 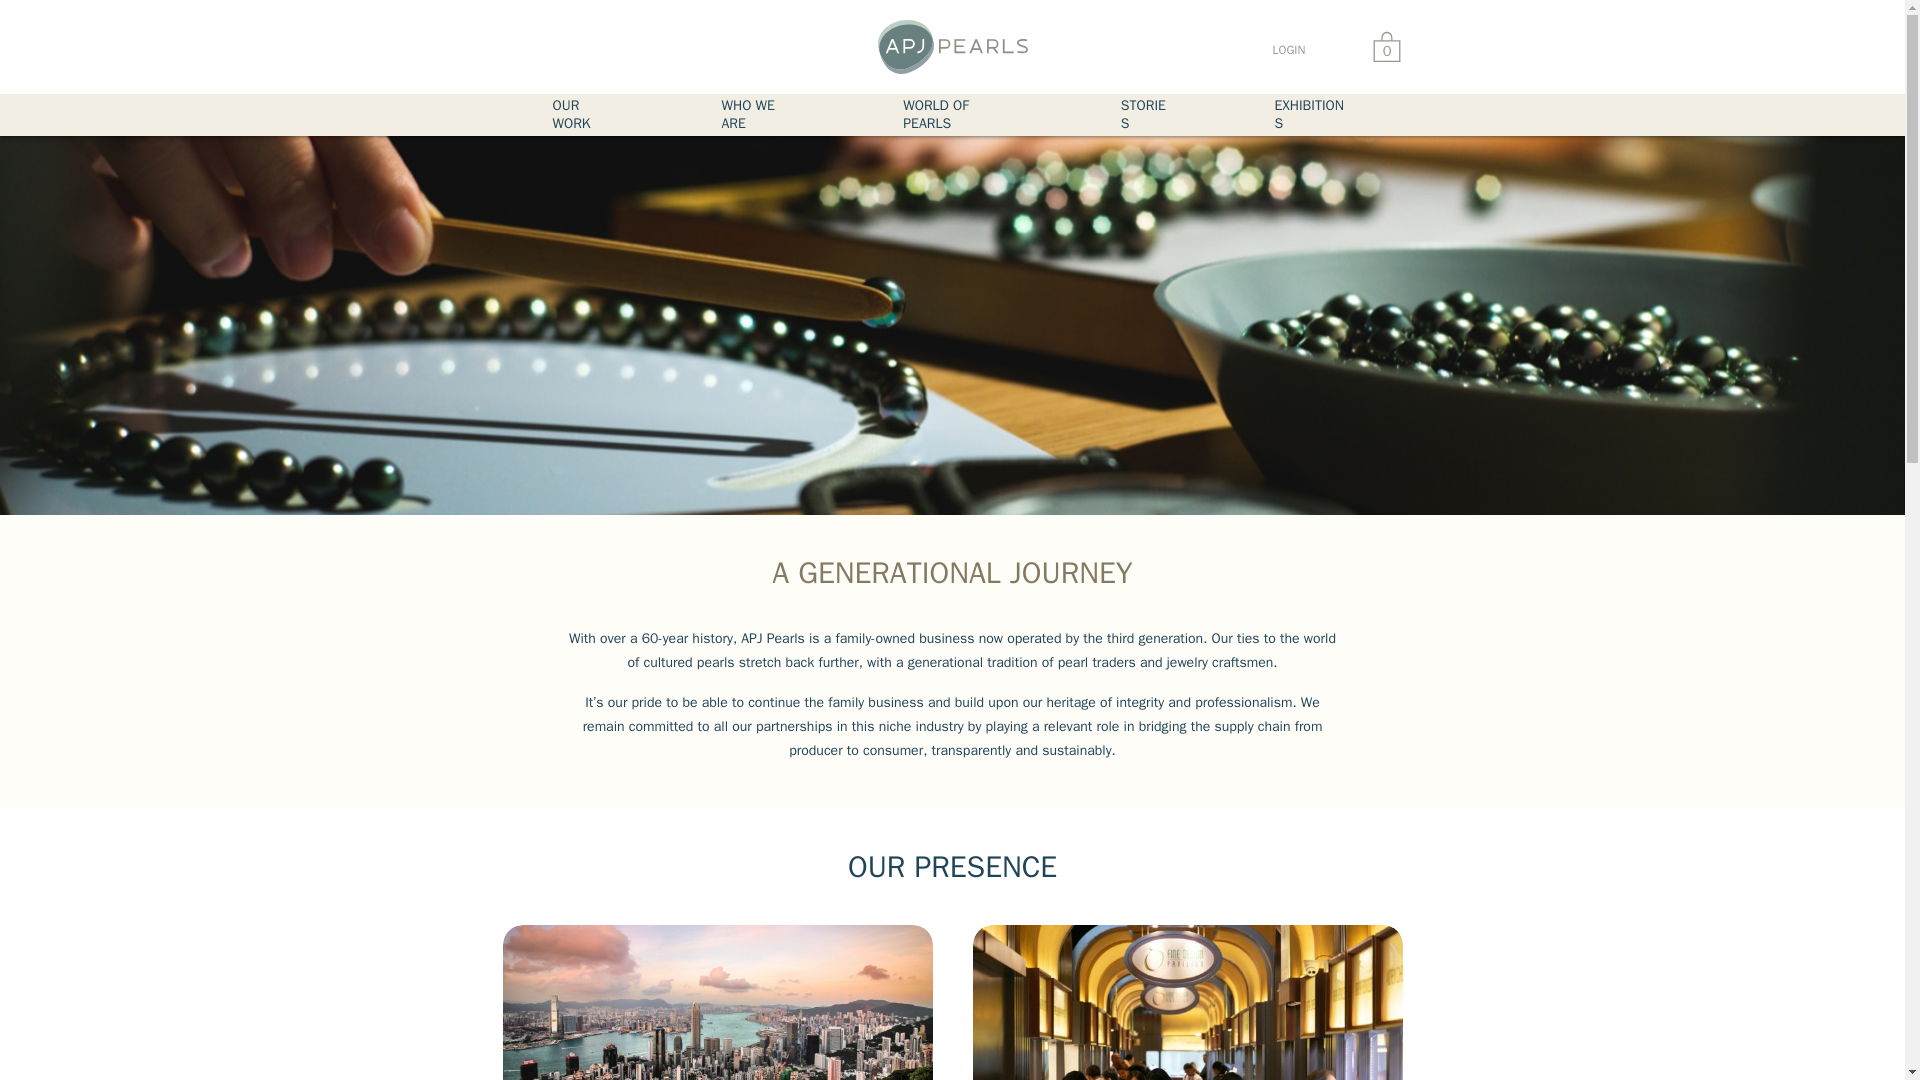 What do you see at coordinates (1288, 50) in the screenshot?
I see `LOGIN` at bounding box center [1288, 50].